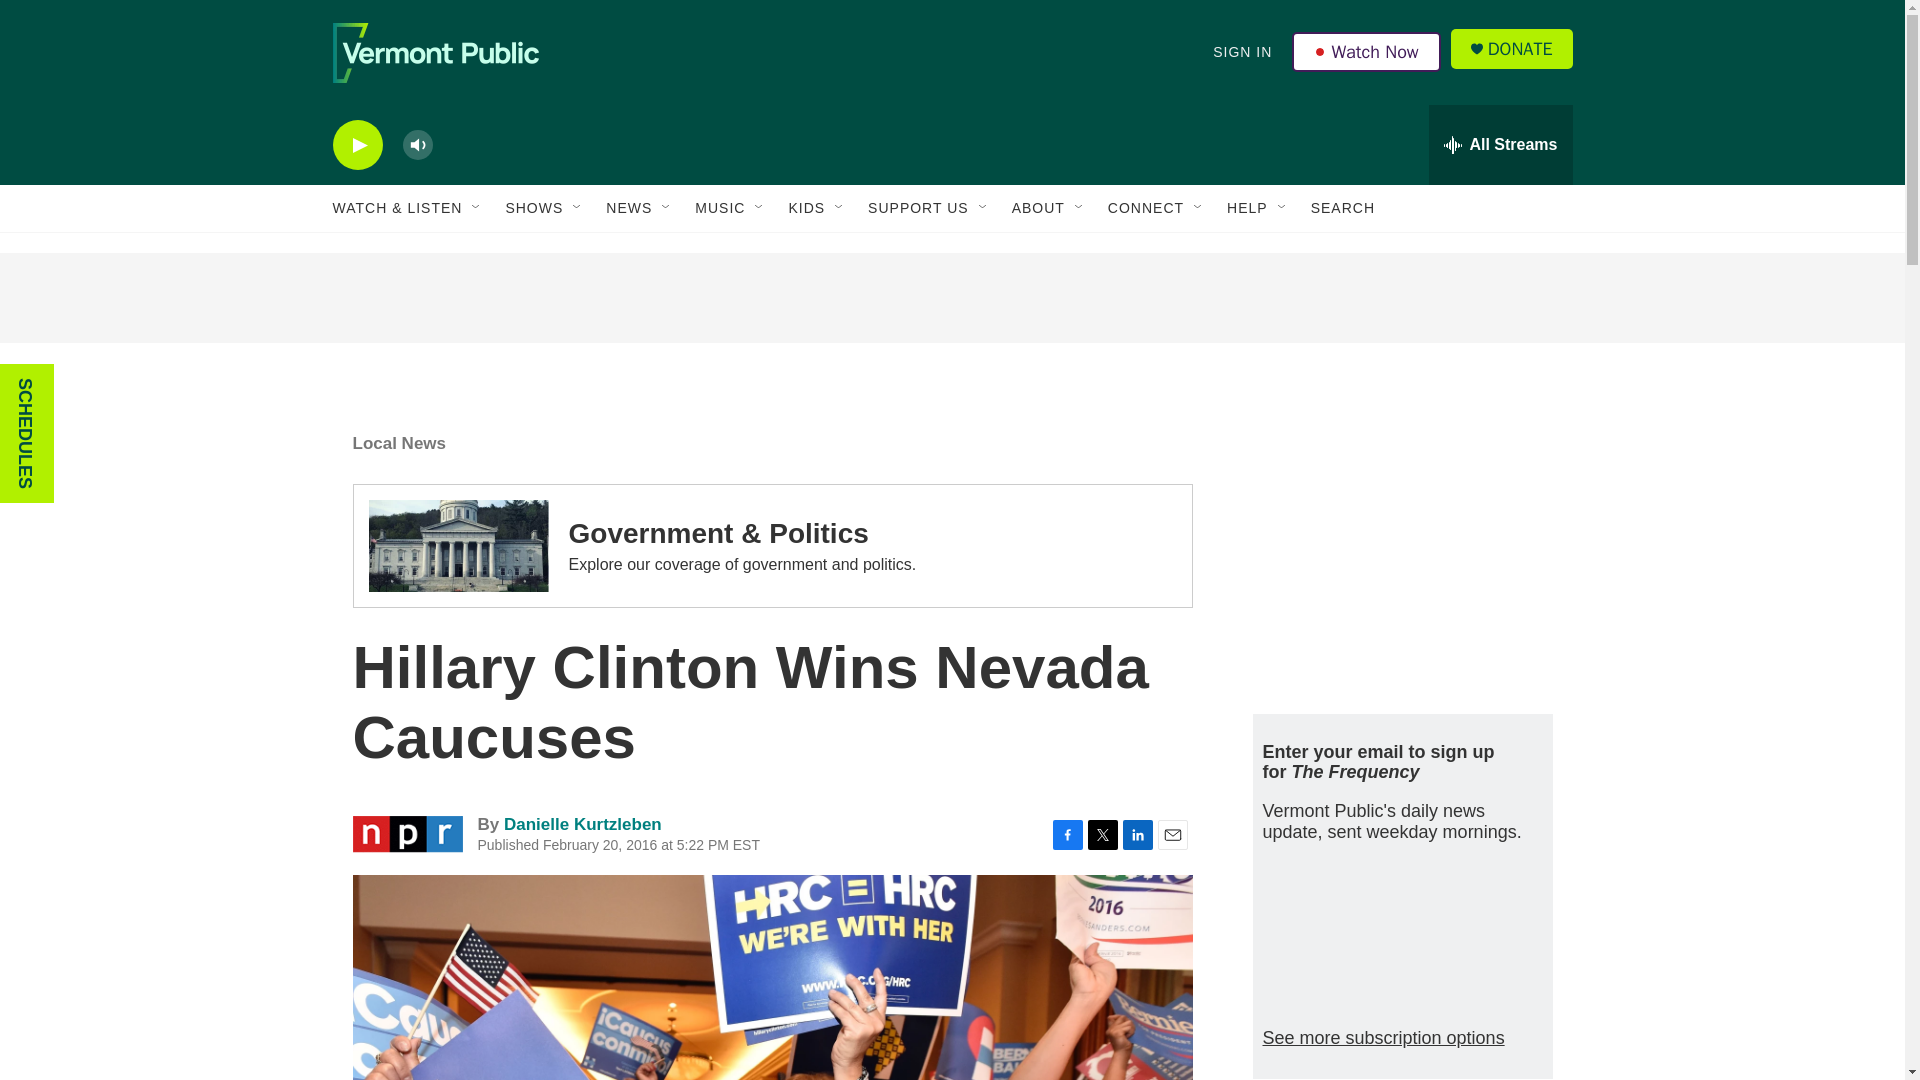  Describe the element at coordinates (1401, 548) in the screenshot. I see `3rd party ad content` at that location.